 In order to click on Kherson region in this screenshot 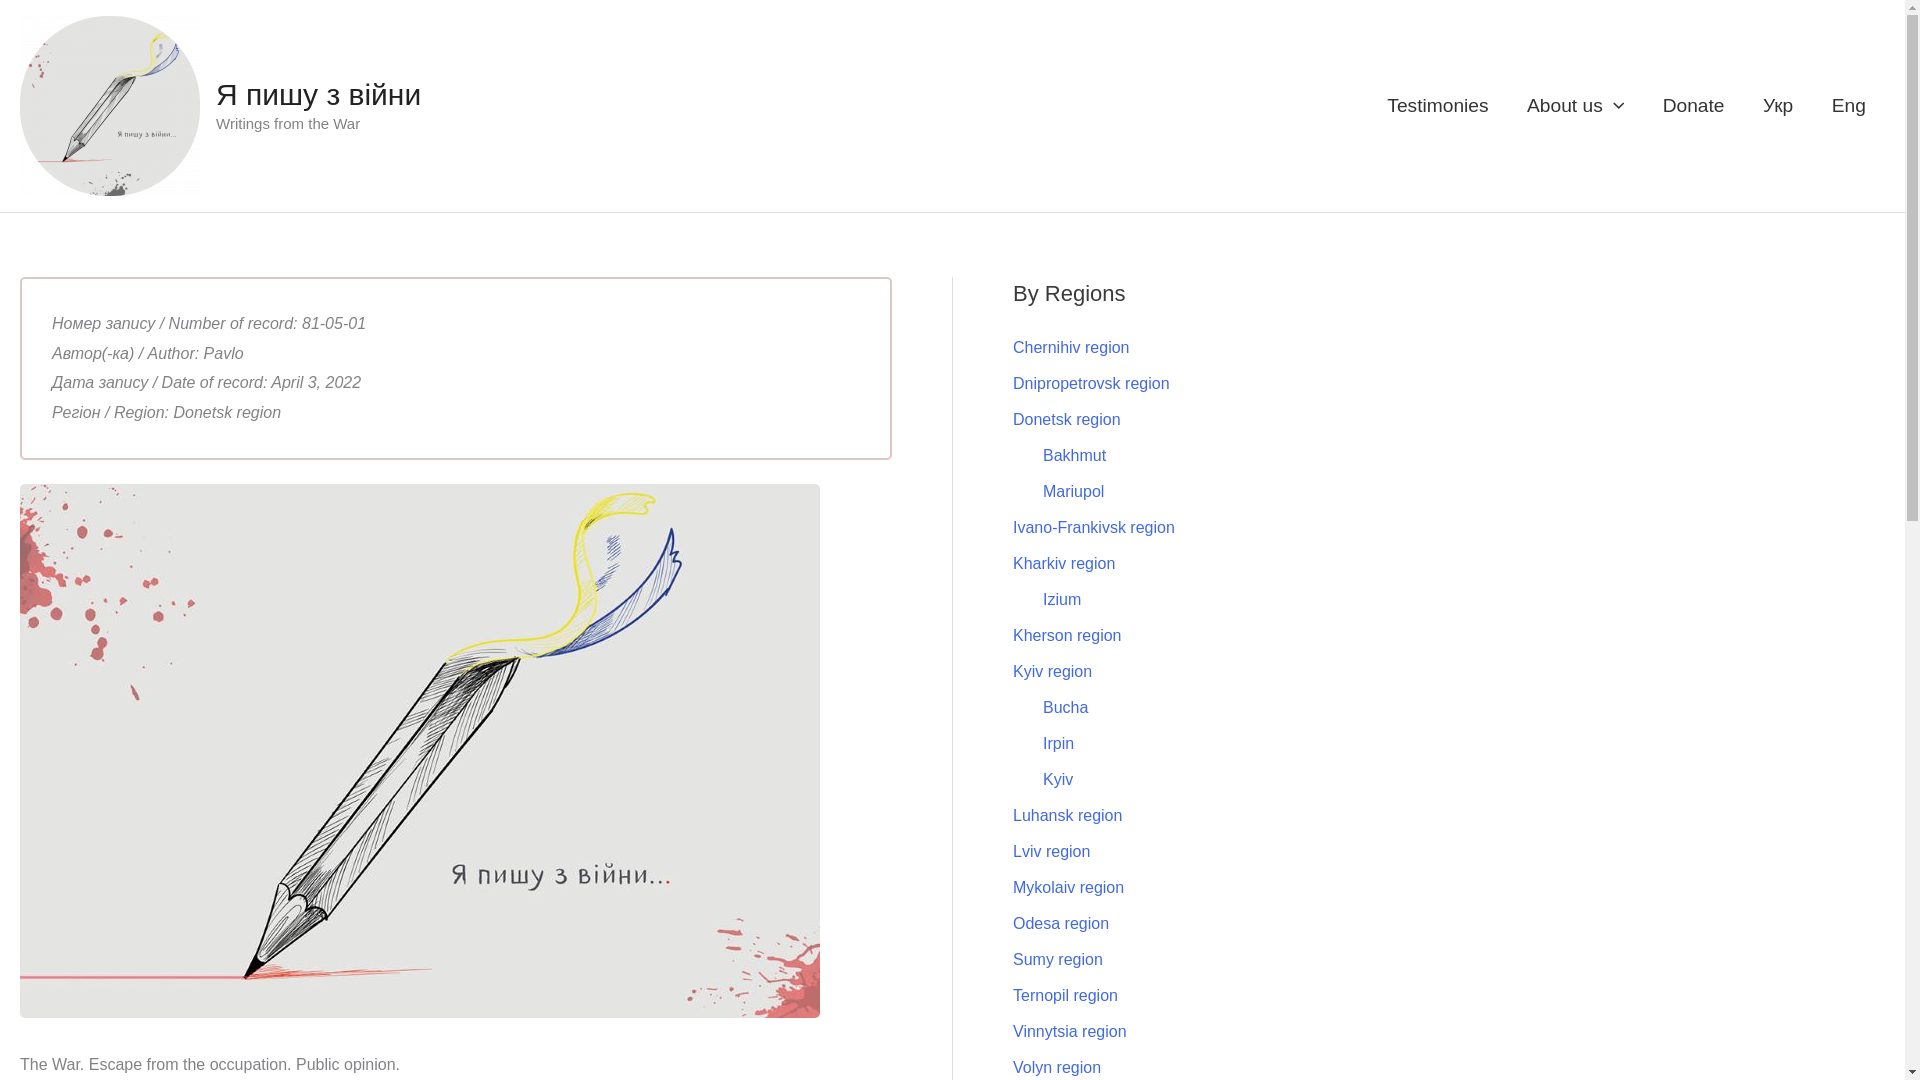, I will do `click(1067, 635)`.